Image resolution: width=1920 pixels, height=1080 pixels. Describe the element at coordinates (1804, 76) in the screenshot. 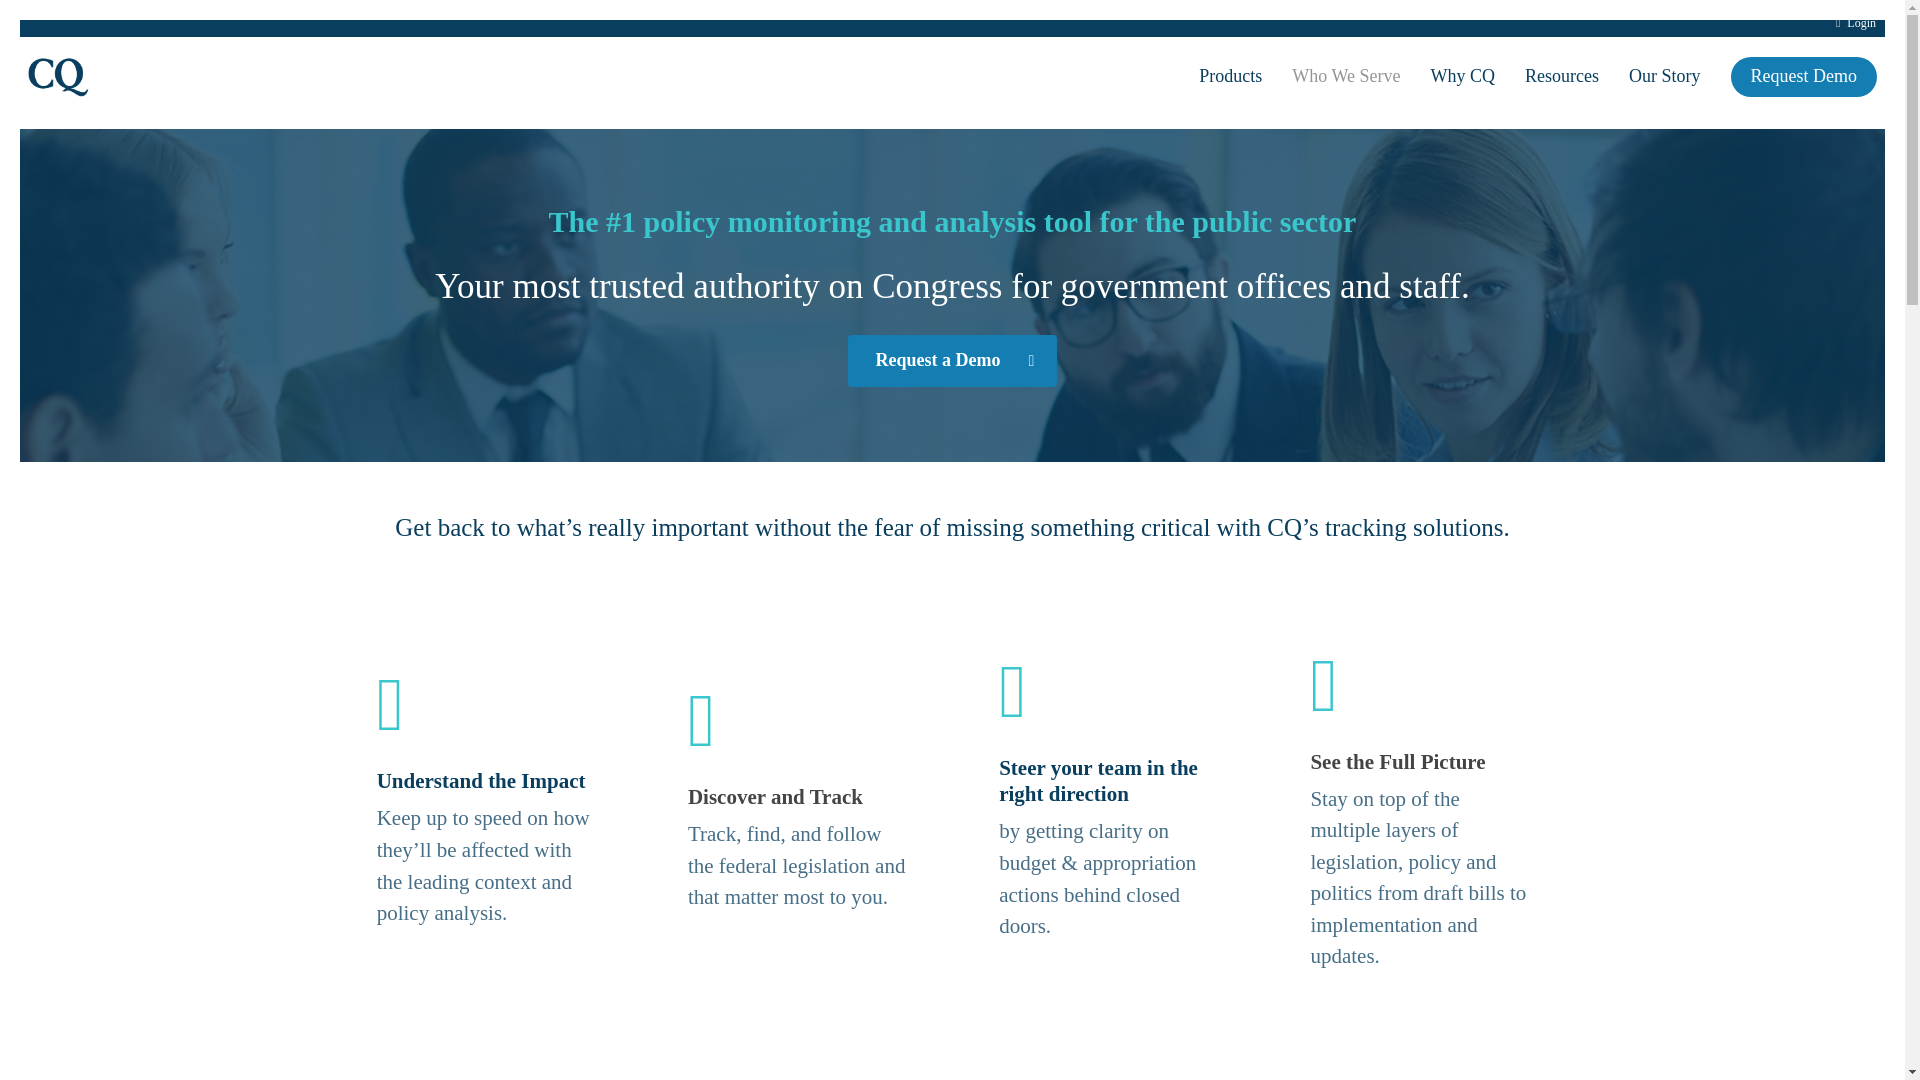

I see `Request Demo` at that location.